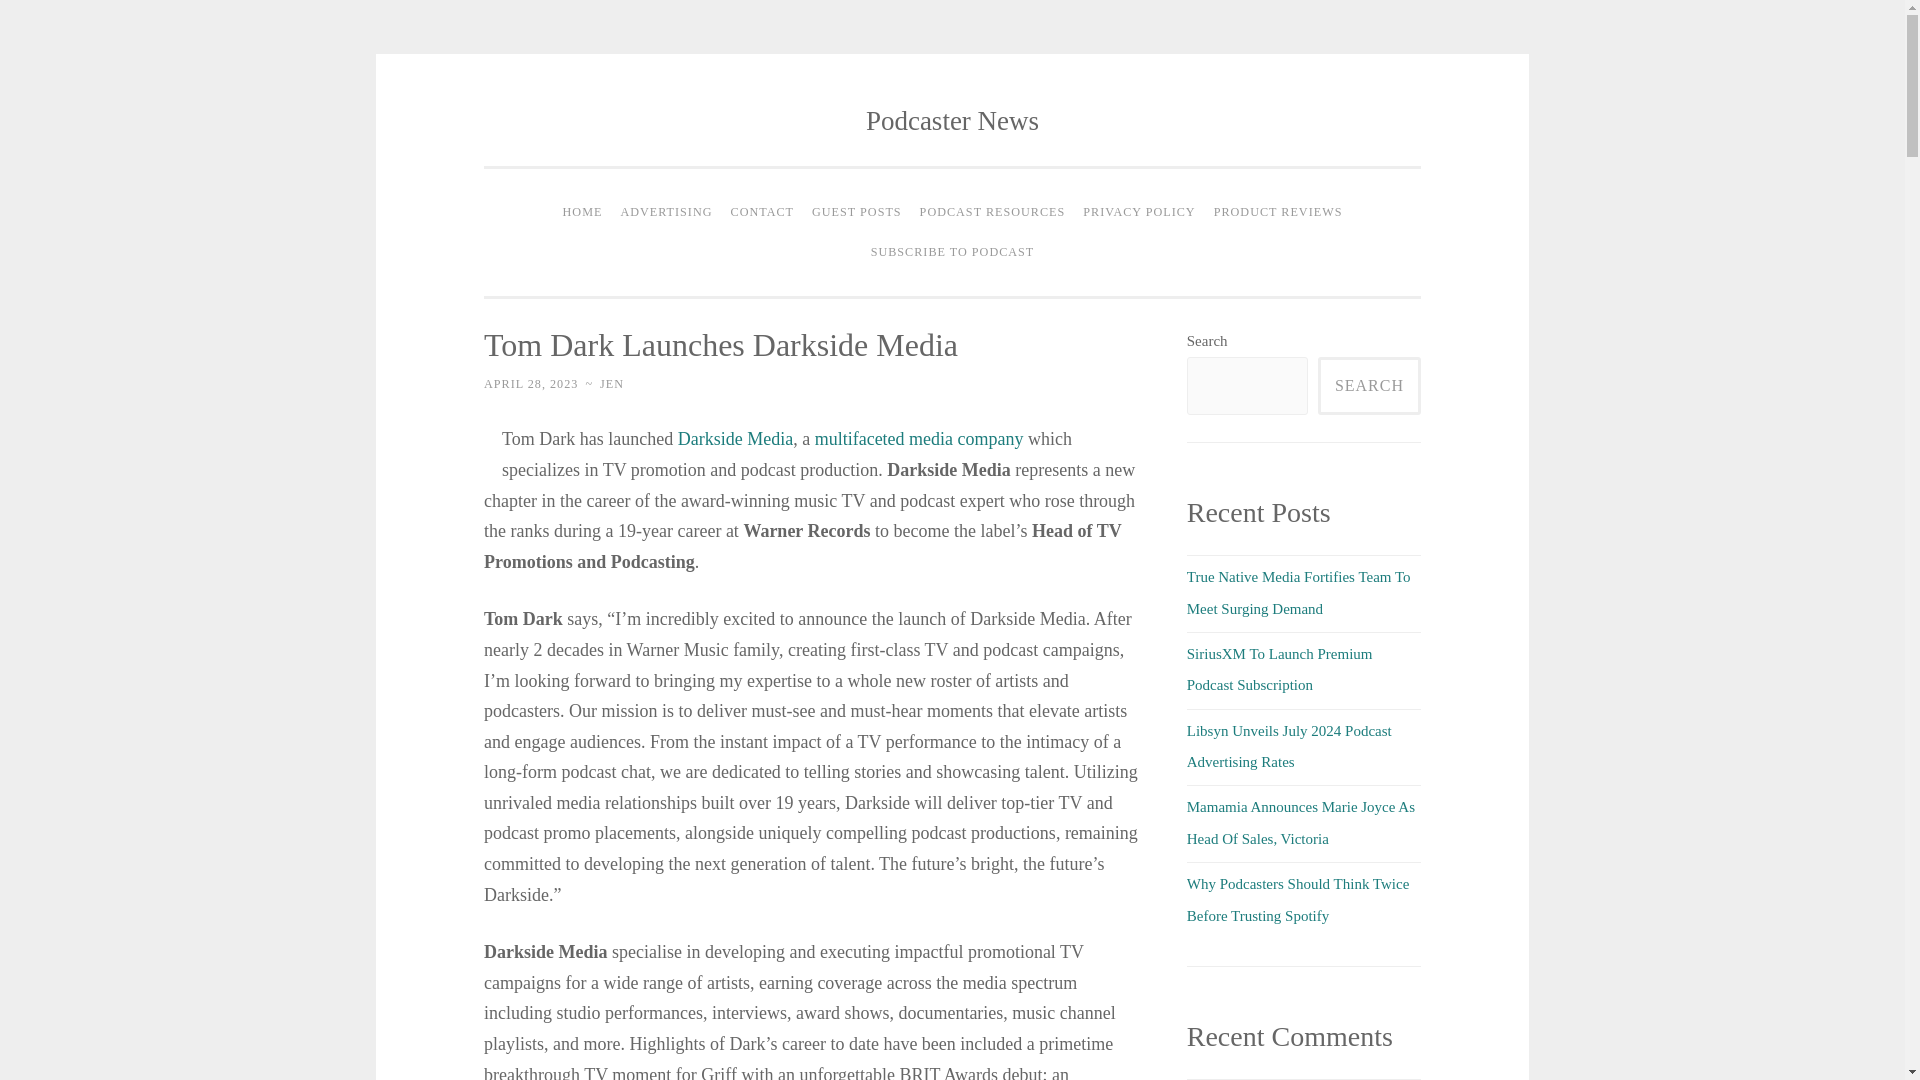 This screenshot has height=1080, width=1920. I want to click on PODCAST RESOURCES, so click(992, 213).